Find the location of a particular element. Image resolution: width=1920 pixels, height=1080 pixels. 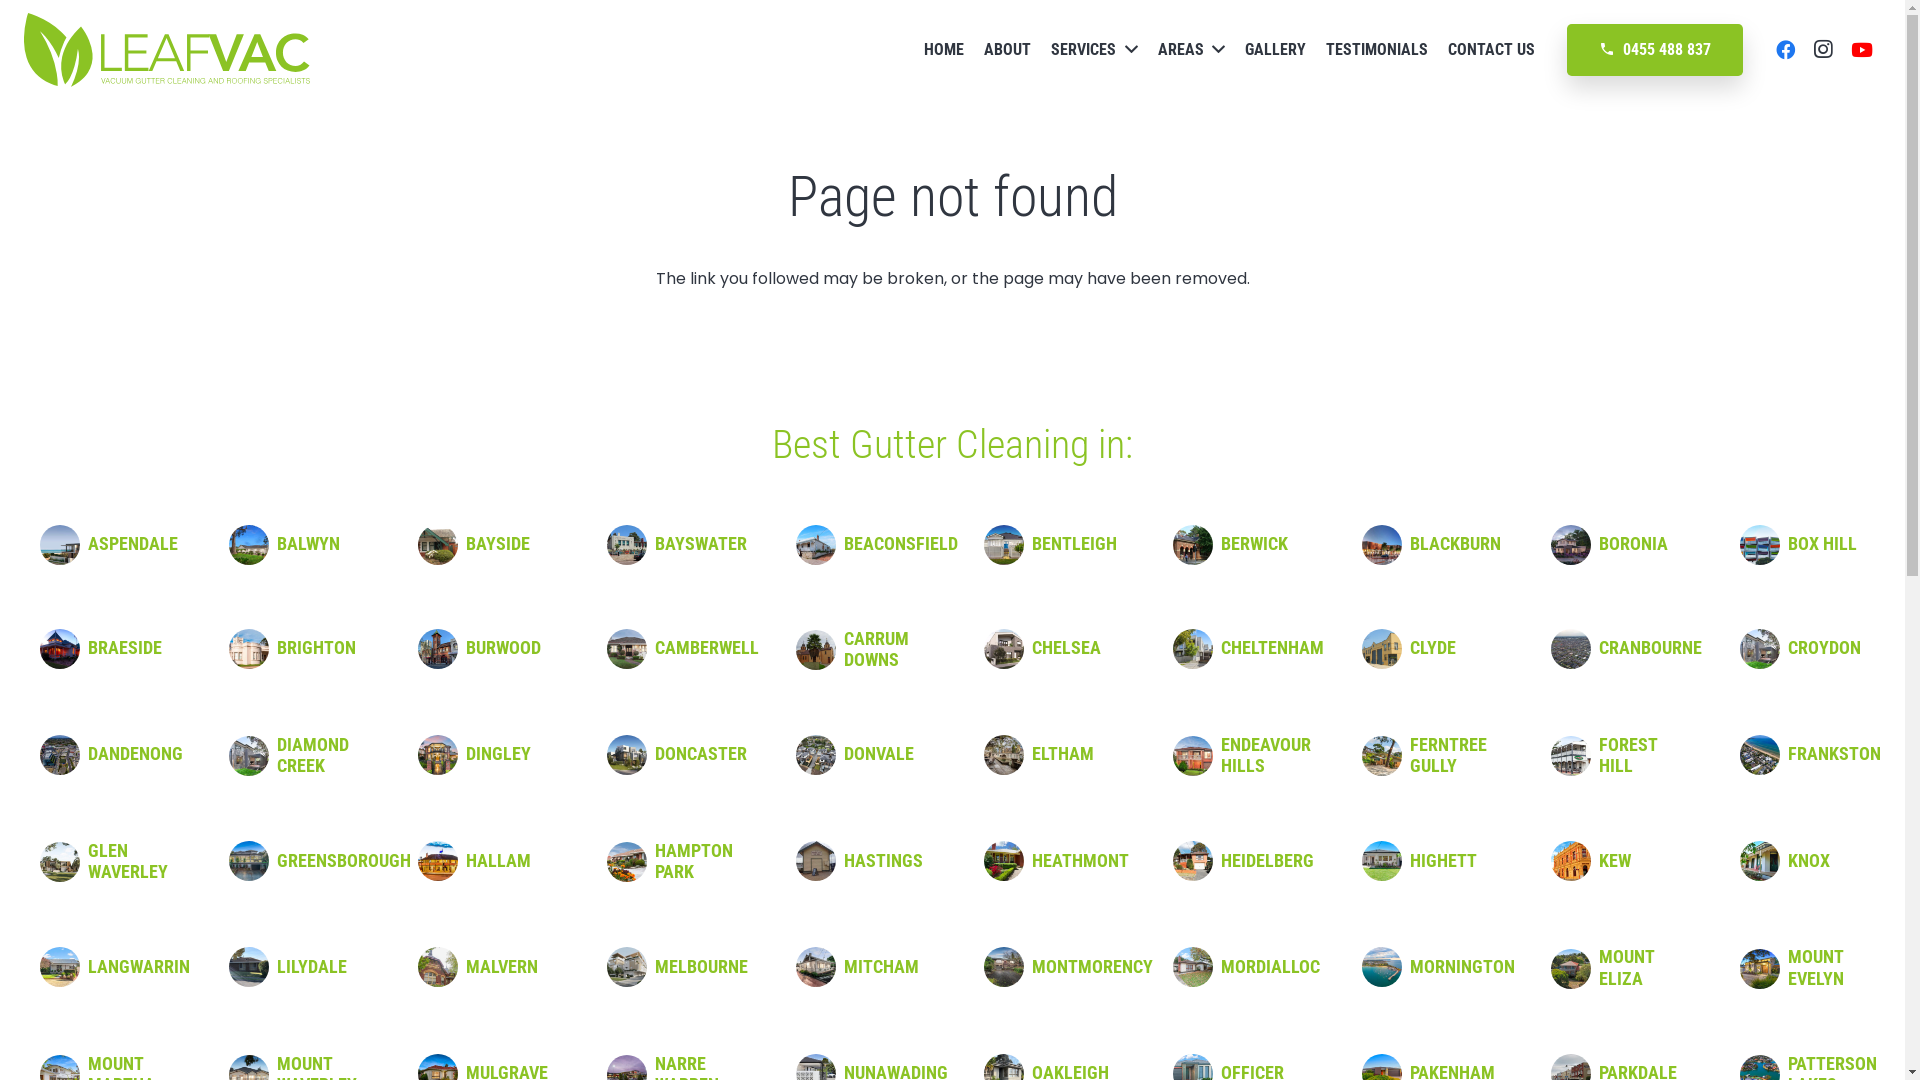

BAYSIDE is located at coordinates (498, 544).